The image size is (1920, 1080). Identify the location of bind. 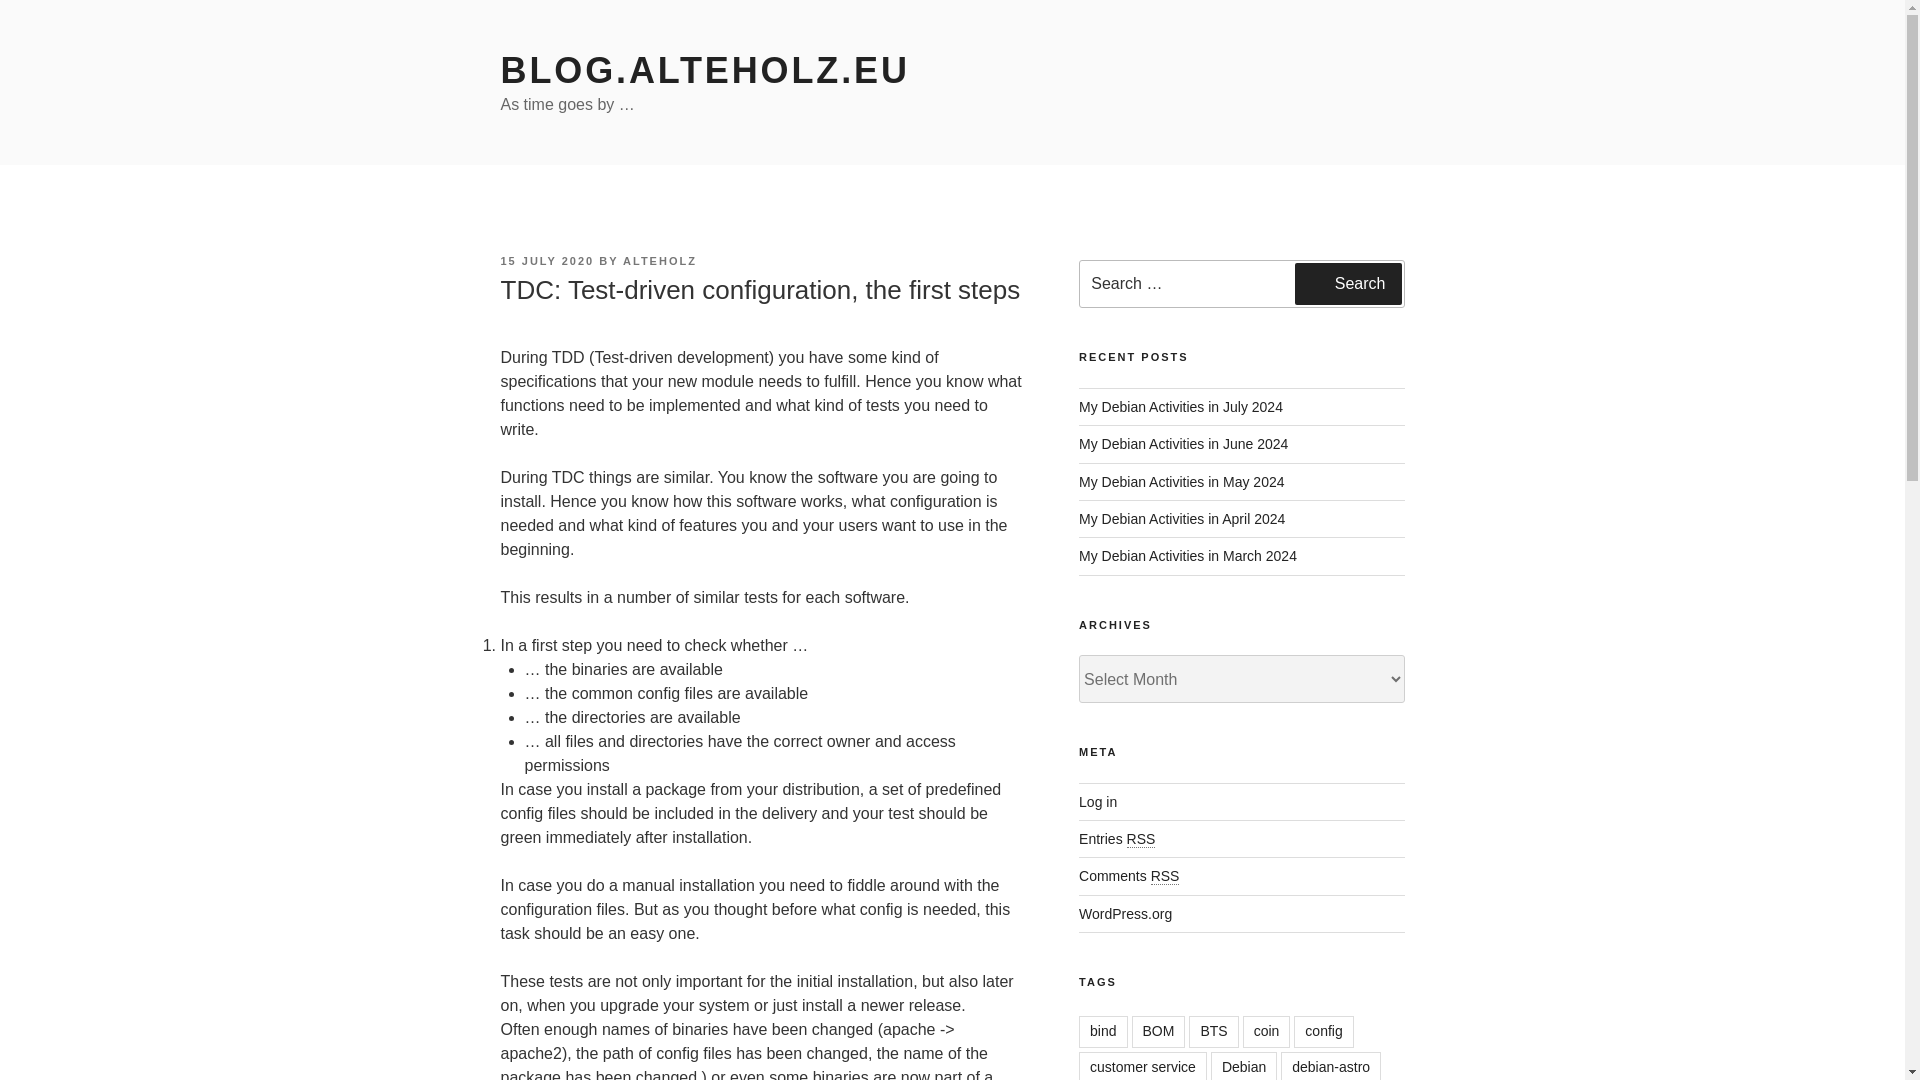
(1103, 1032).